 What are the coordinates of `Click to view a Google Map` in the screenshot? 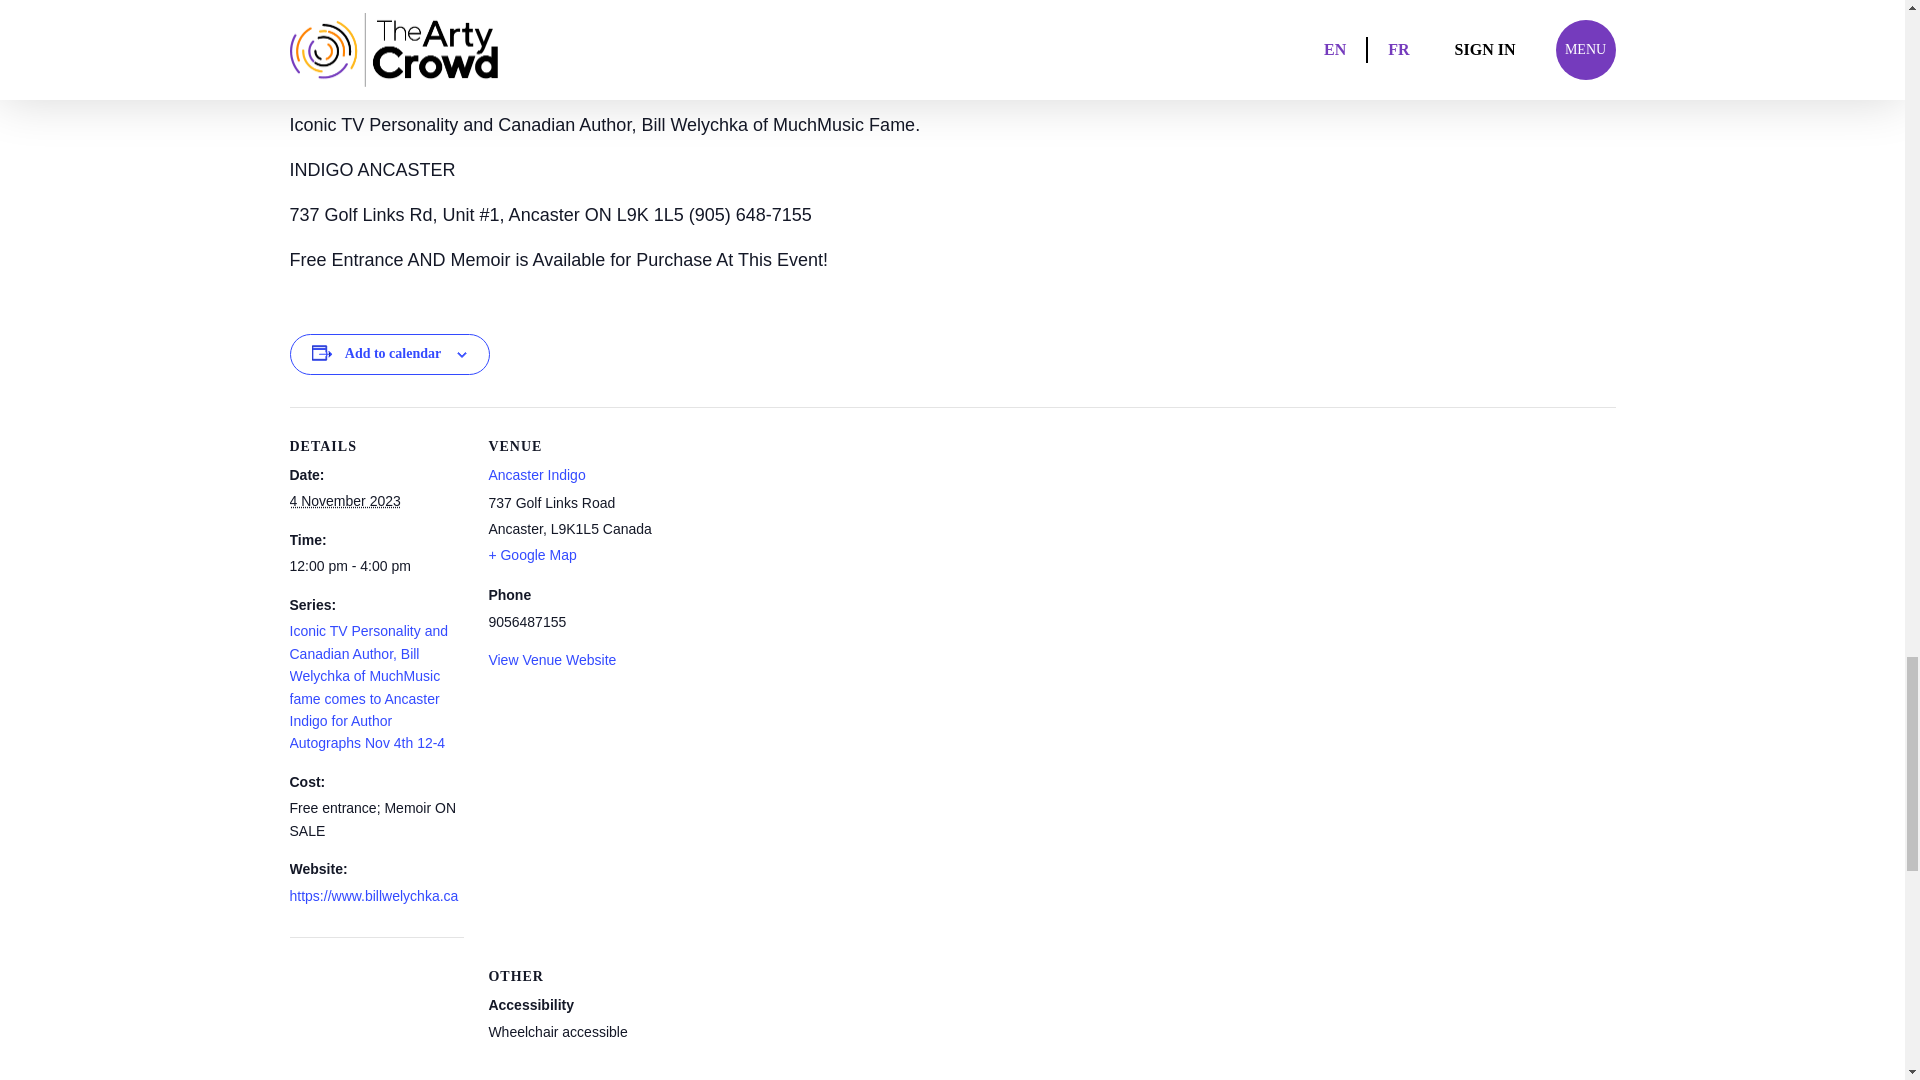 It's located at (532, 554).